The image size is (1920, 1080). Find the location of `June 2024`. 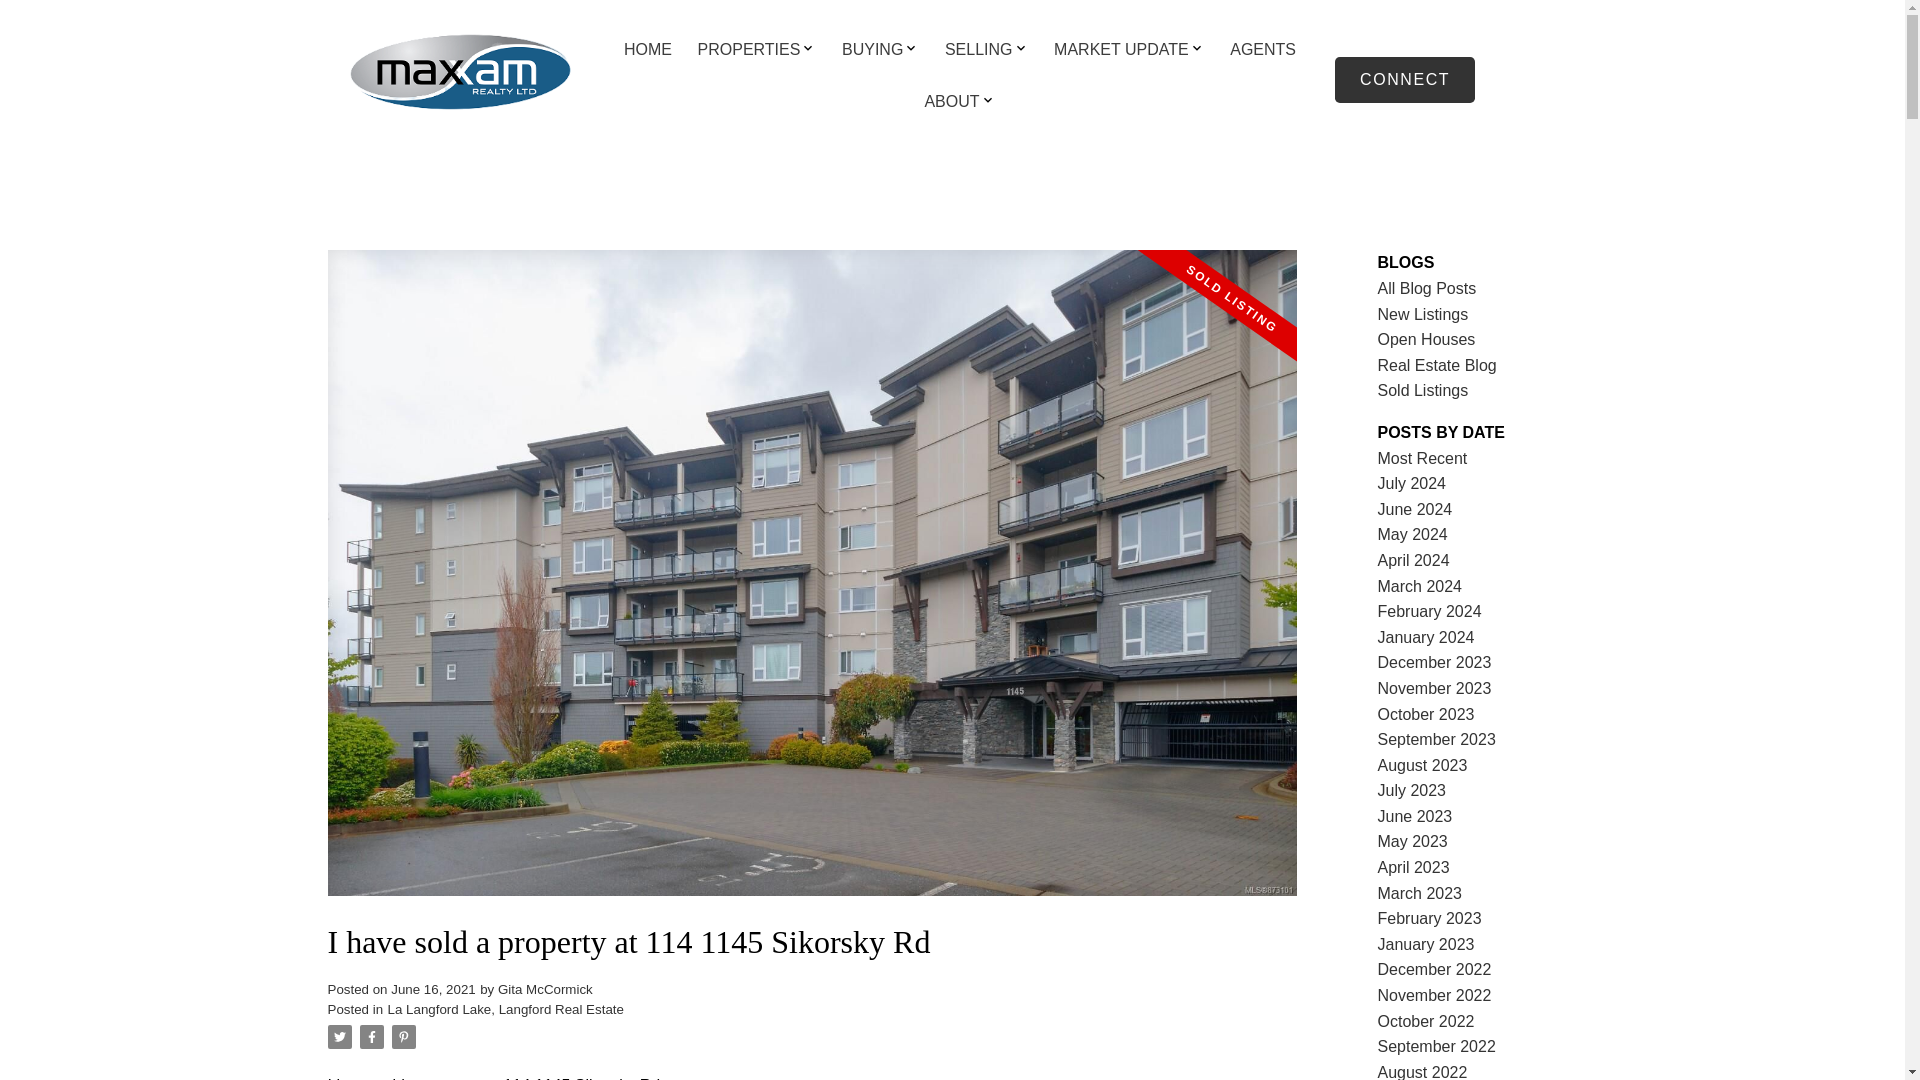

June 2024 is located at coordinates (1416, 510).